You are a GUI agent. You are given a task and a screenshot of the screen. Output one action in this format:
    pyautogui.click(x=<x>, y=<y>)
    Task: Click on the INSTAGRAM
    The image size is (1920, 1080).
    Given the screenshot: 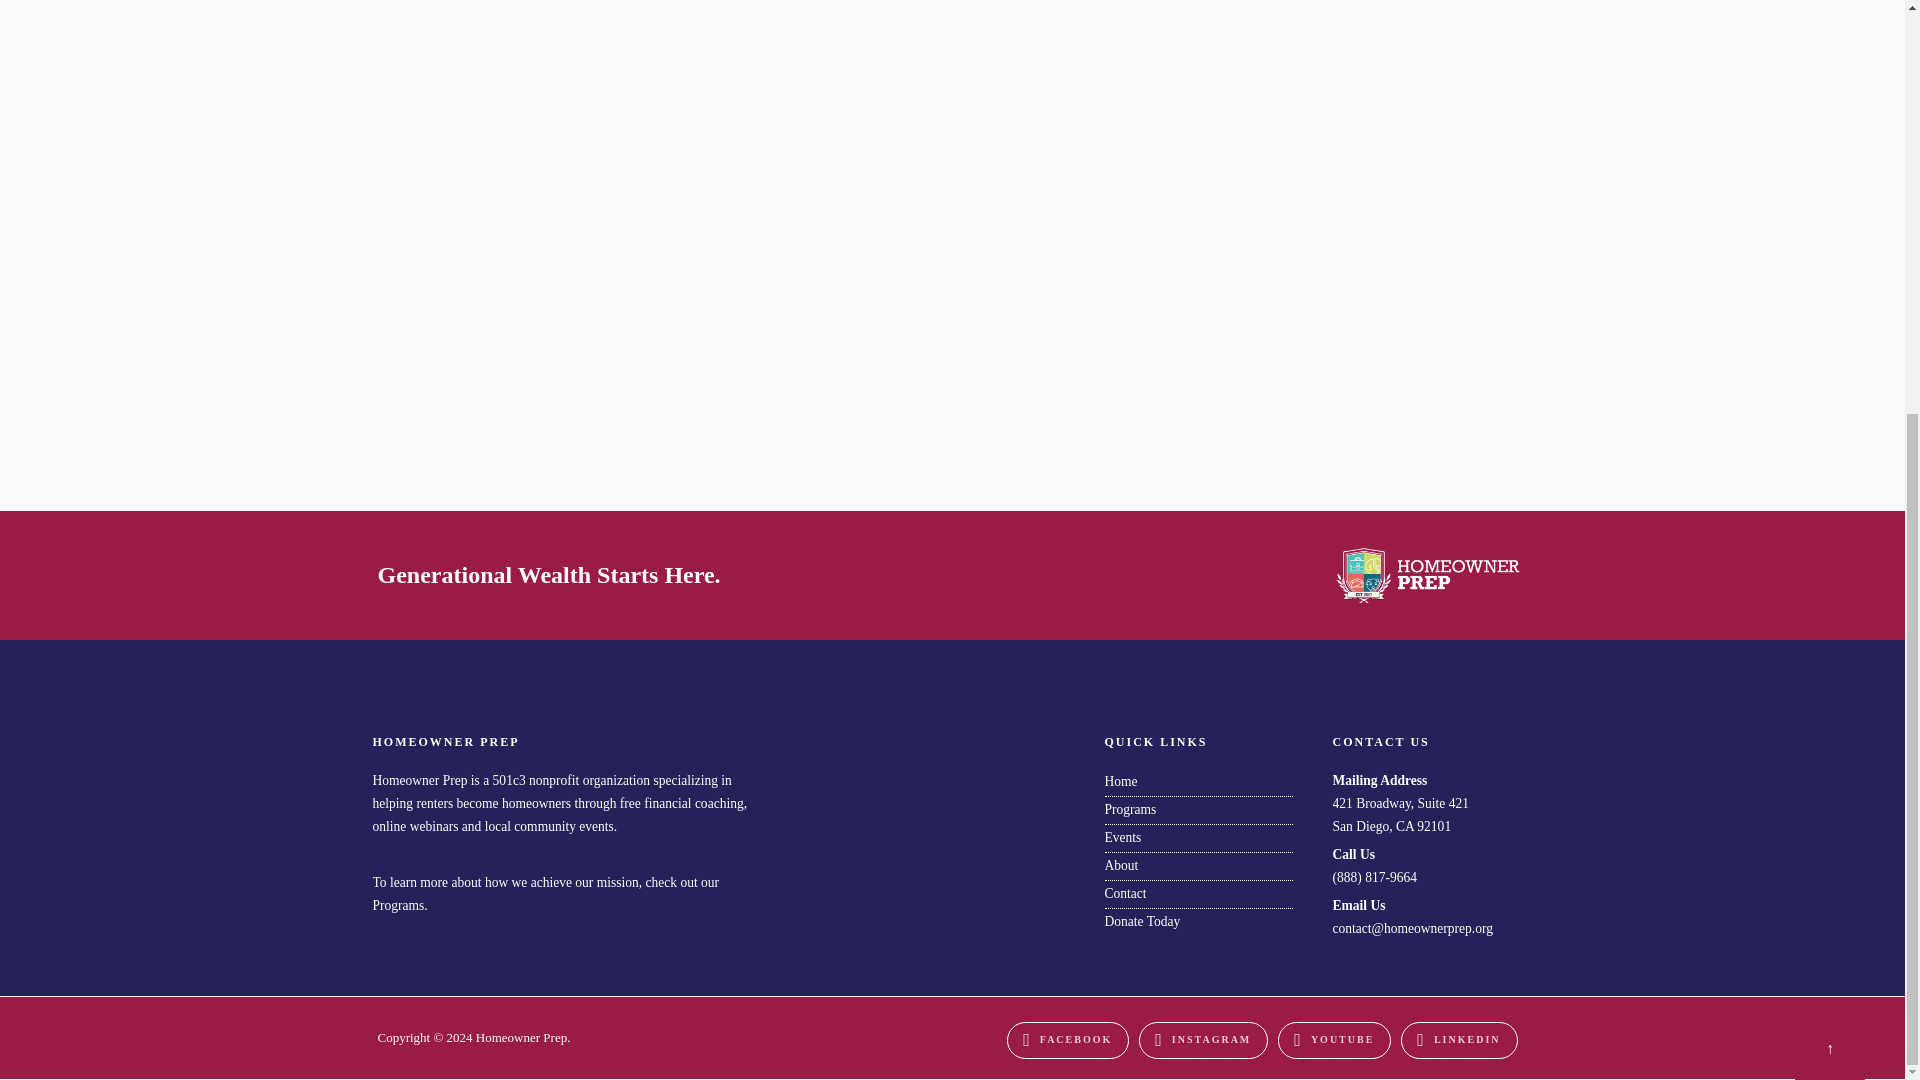 What is the action you would take?
    pyautogui.click(x=1202, y=1040)
    